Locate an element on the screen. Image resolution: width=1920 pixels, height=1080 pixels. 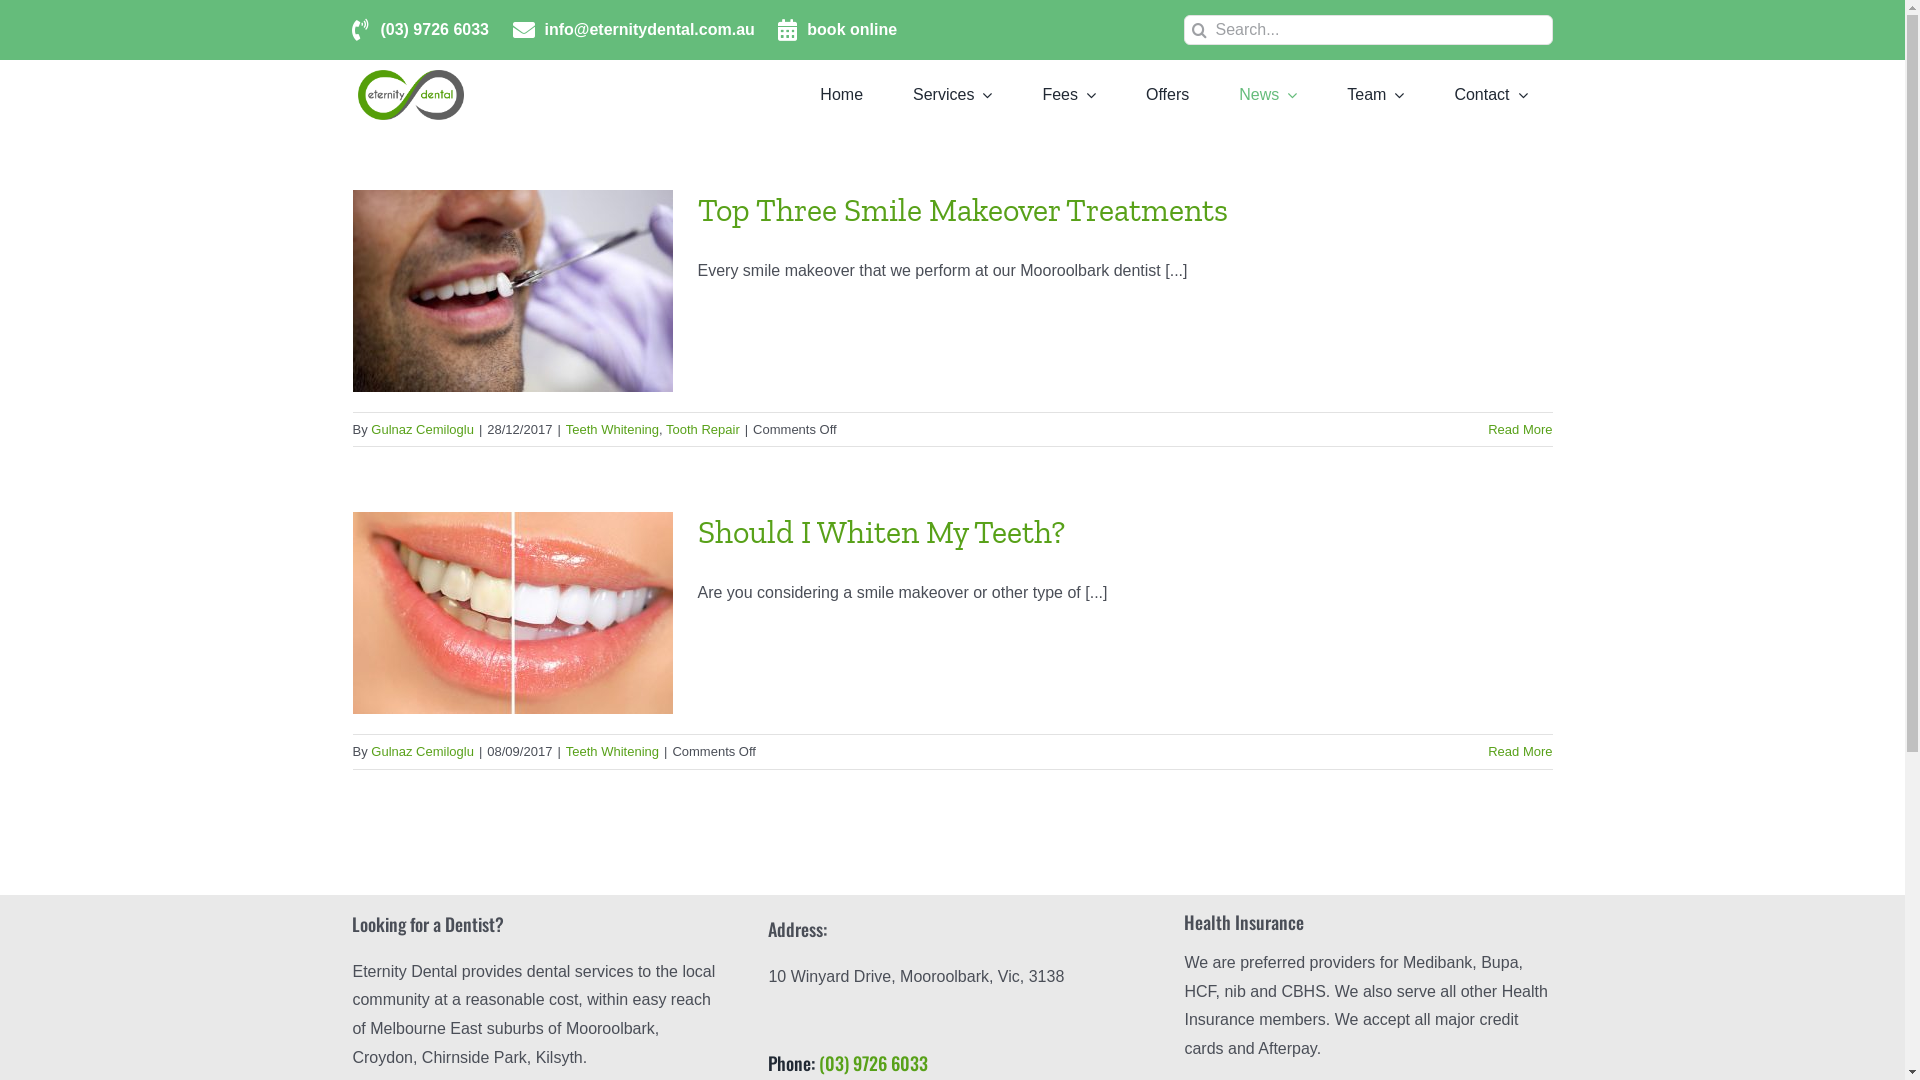
Top Three Smile Makeover Treatments is located at coordinates (963, 210).